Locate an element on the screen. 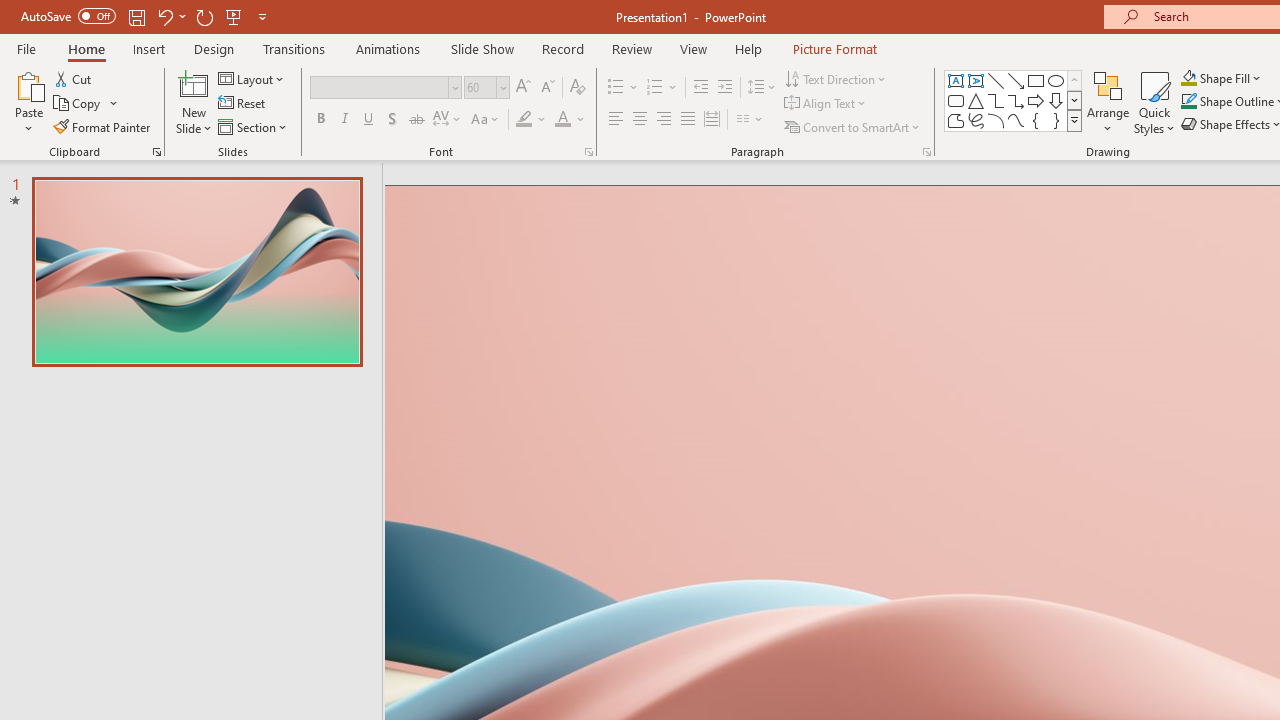 The width and height of the screenshot is (1280, 720). Shadow is located at coordinates (392, 120).